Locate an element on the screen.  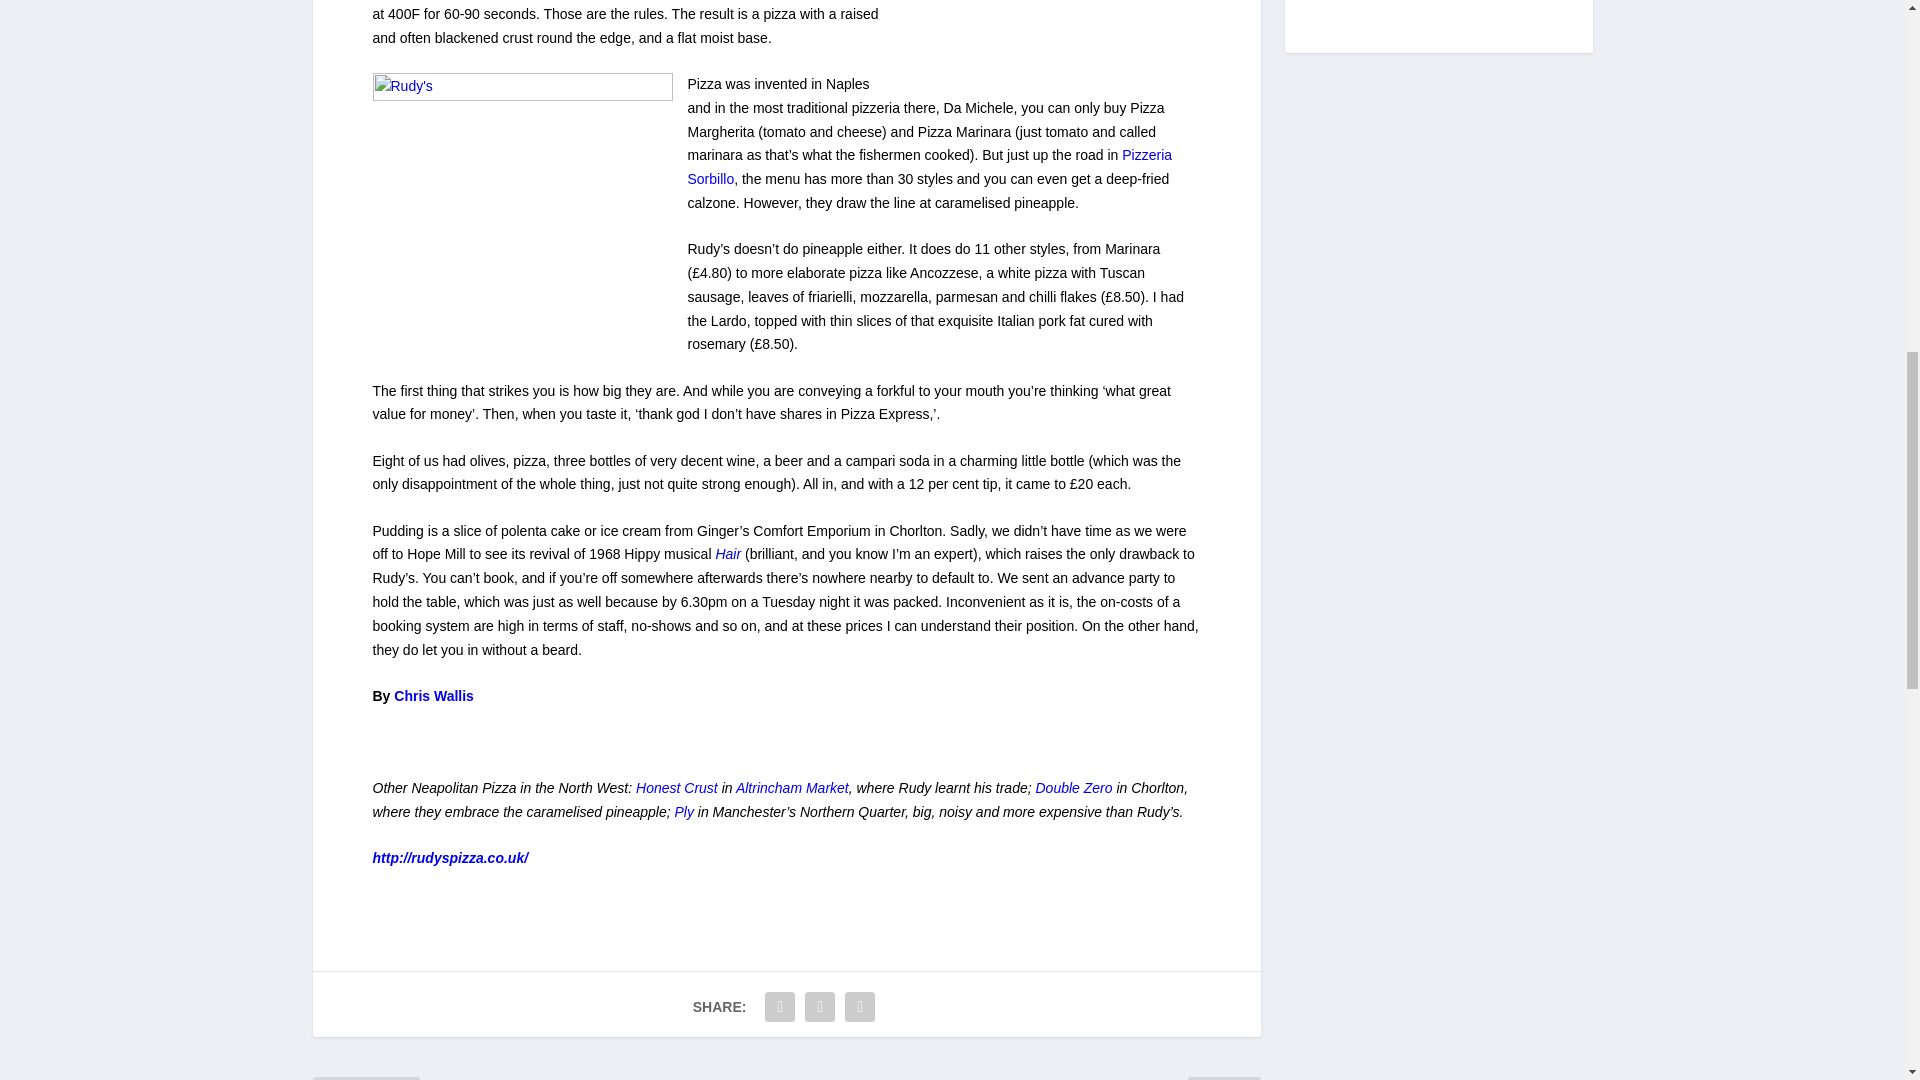
Chris Wallis is located at coordinates (434, 696).